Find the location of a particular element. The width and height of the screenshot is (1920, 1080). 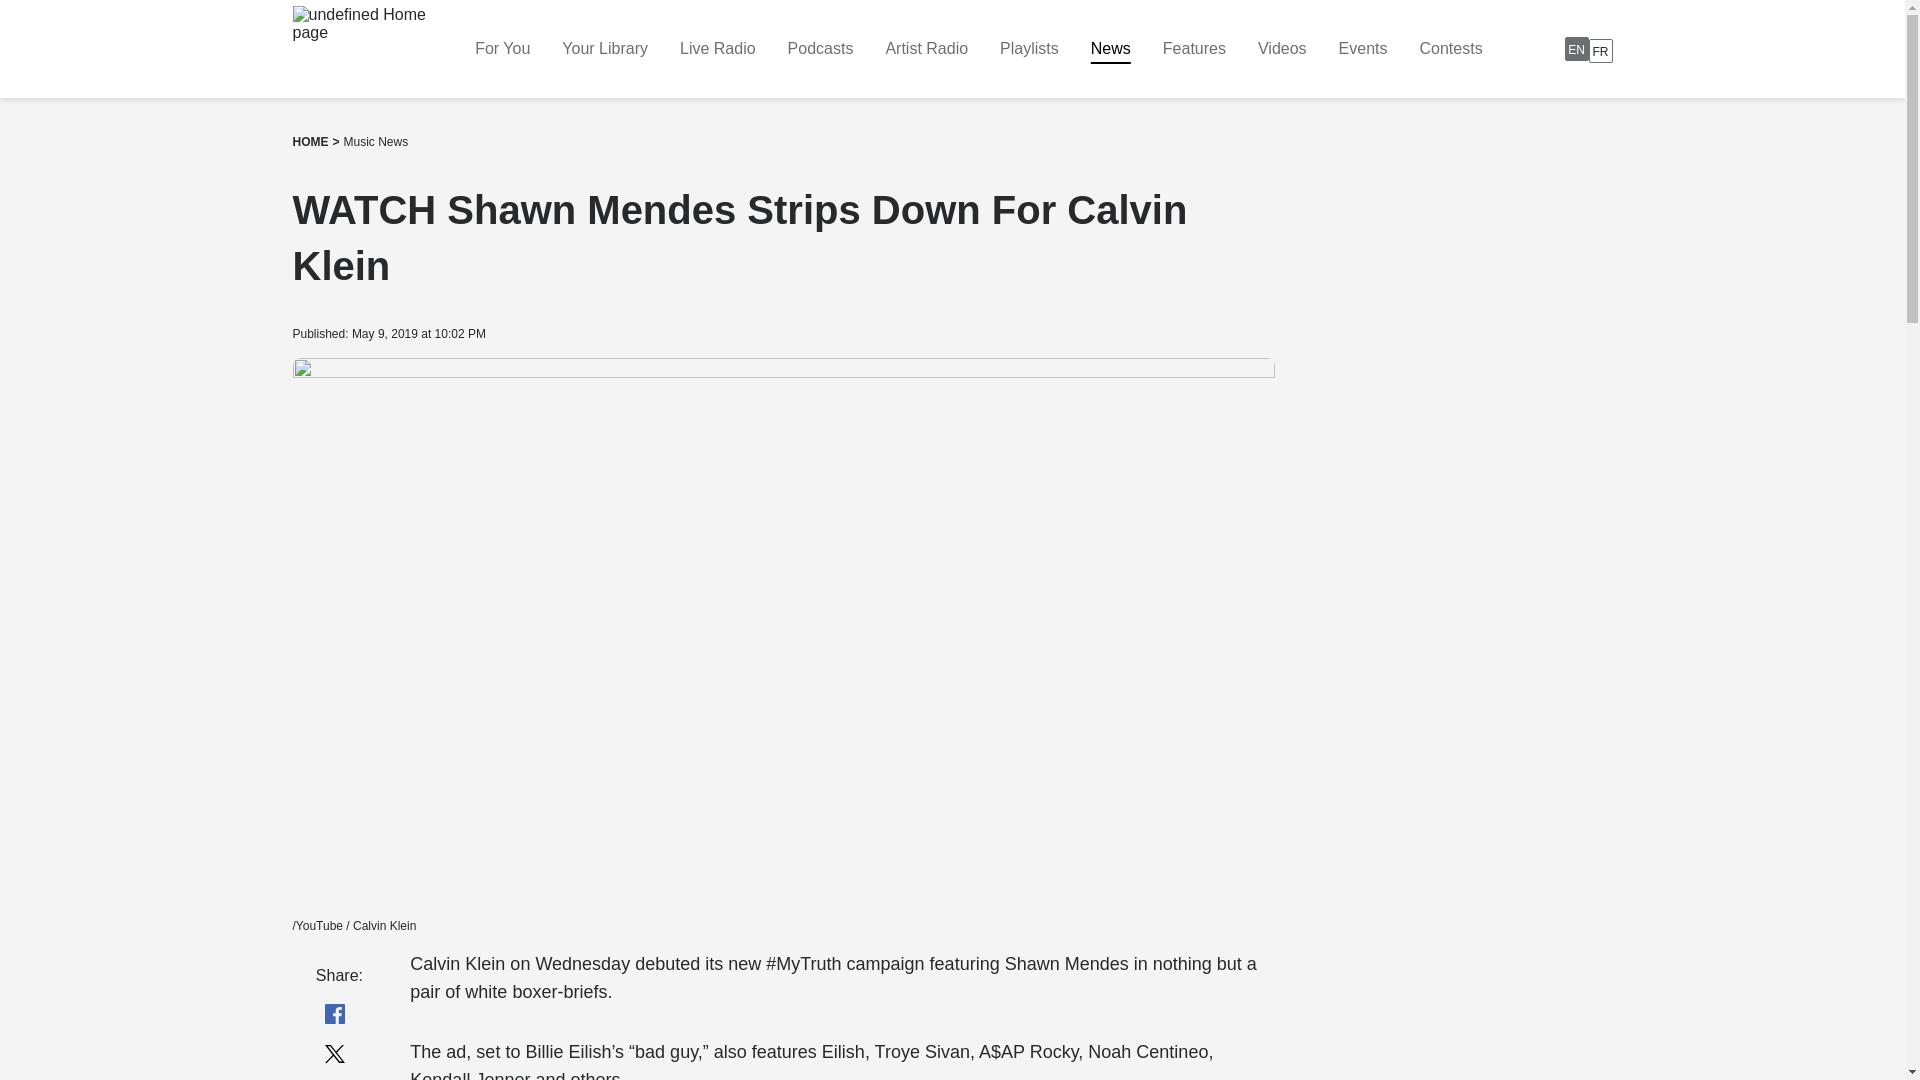

Podcasts is located at coordinates (1588, 48).